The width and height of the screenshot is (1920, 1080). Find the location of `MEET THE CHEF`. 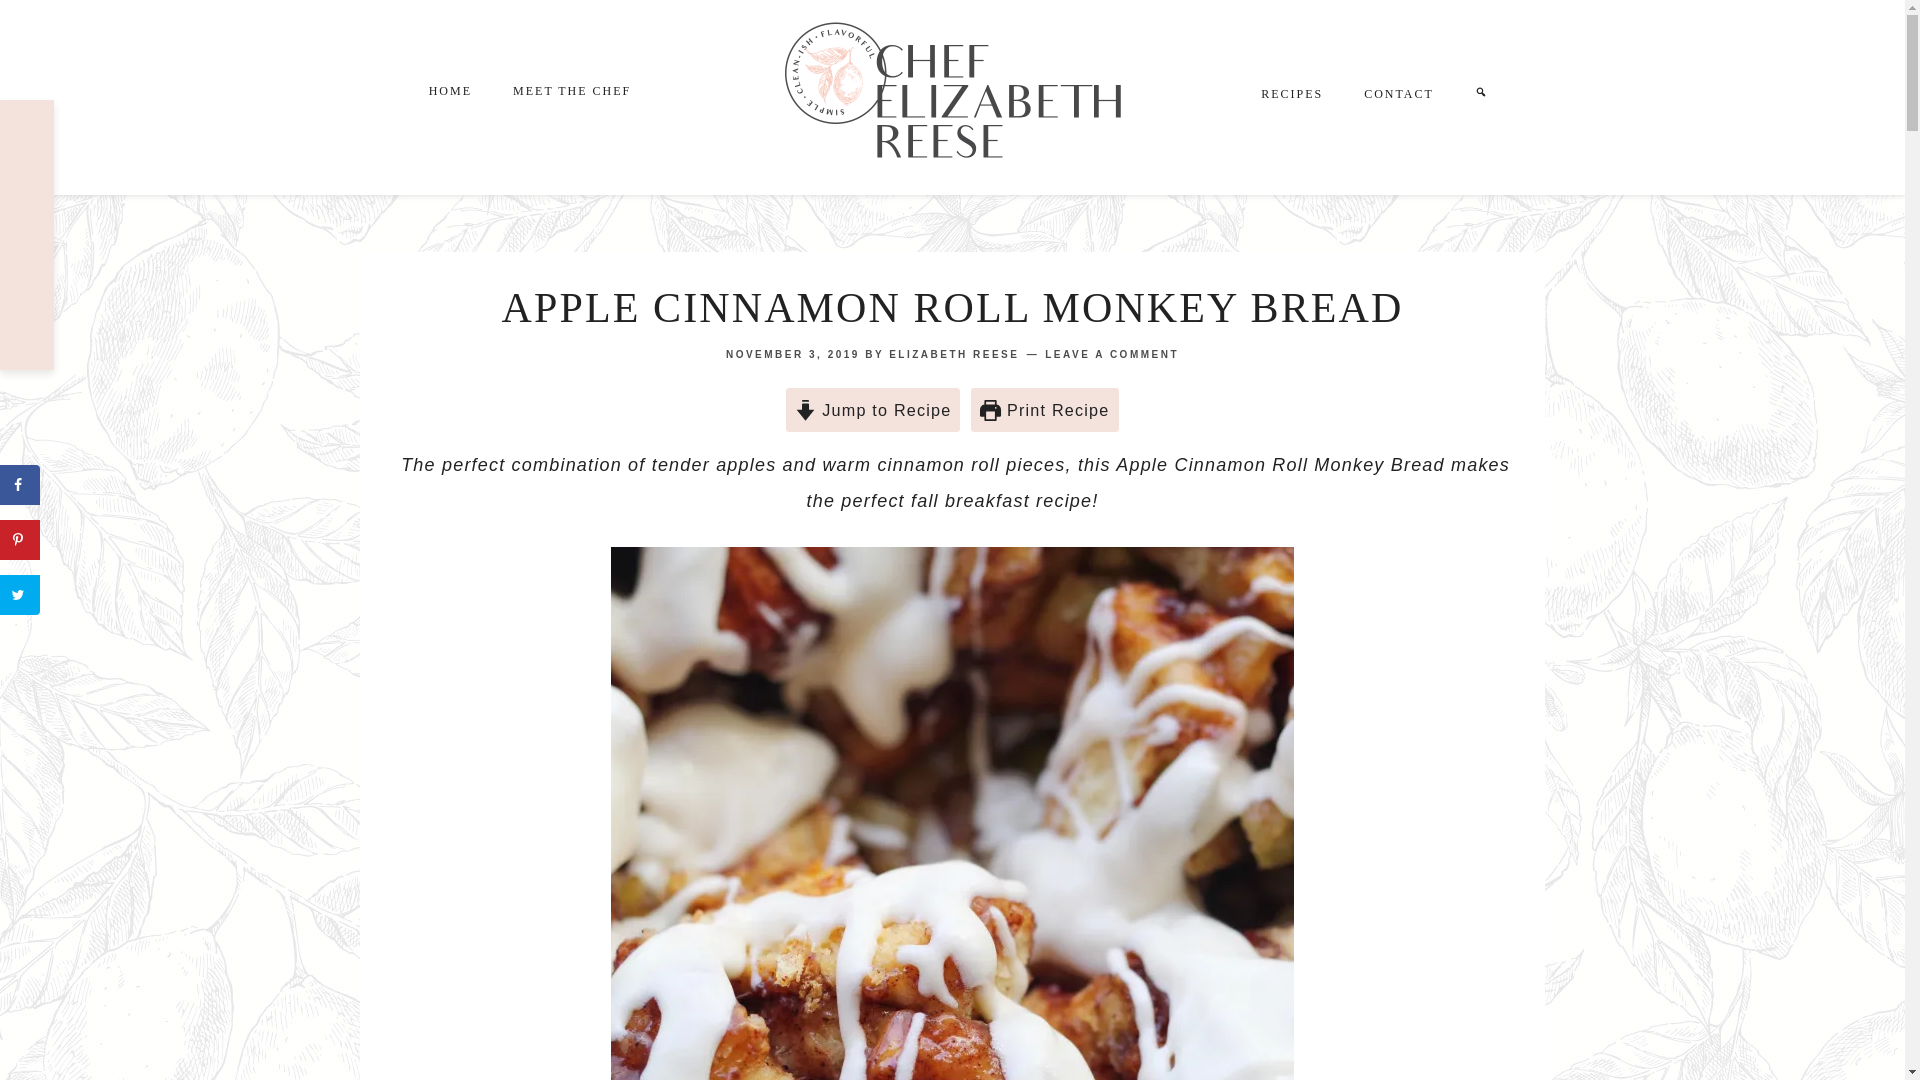

MEET THE CHEF is located at coordinates (572, 90).